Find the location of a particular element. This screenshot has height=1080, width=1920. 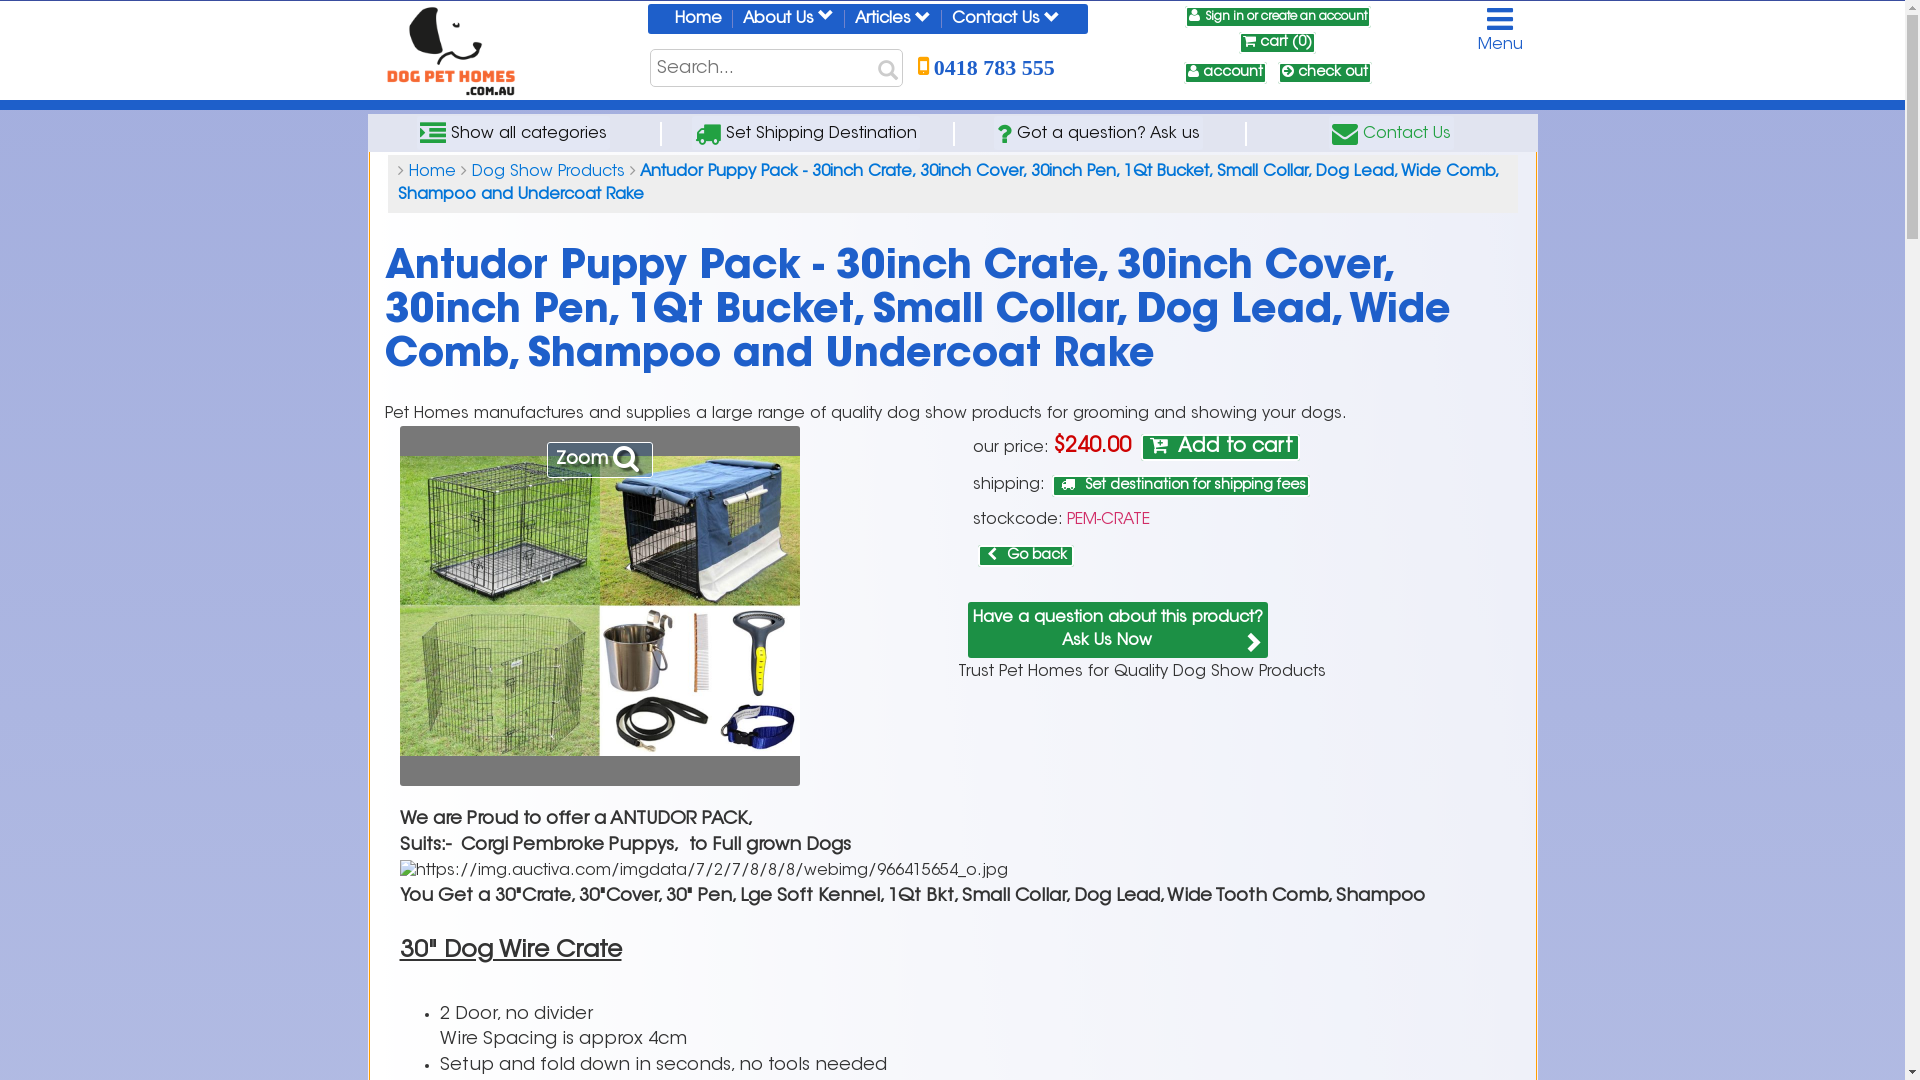

Contact Us is located at coordinates (1006, 19).